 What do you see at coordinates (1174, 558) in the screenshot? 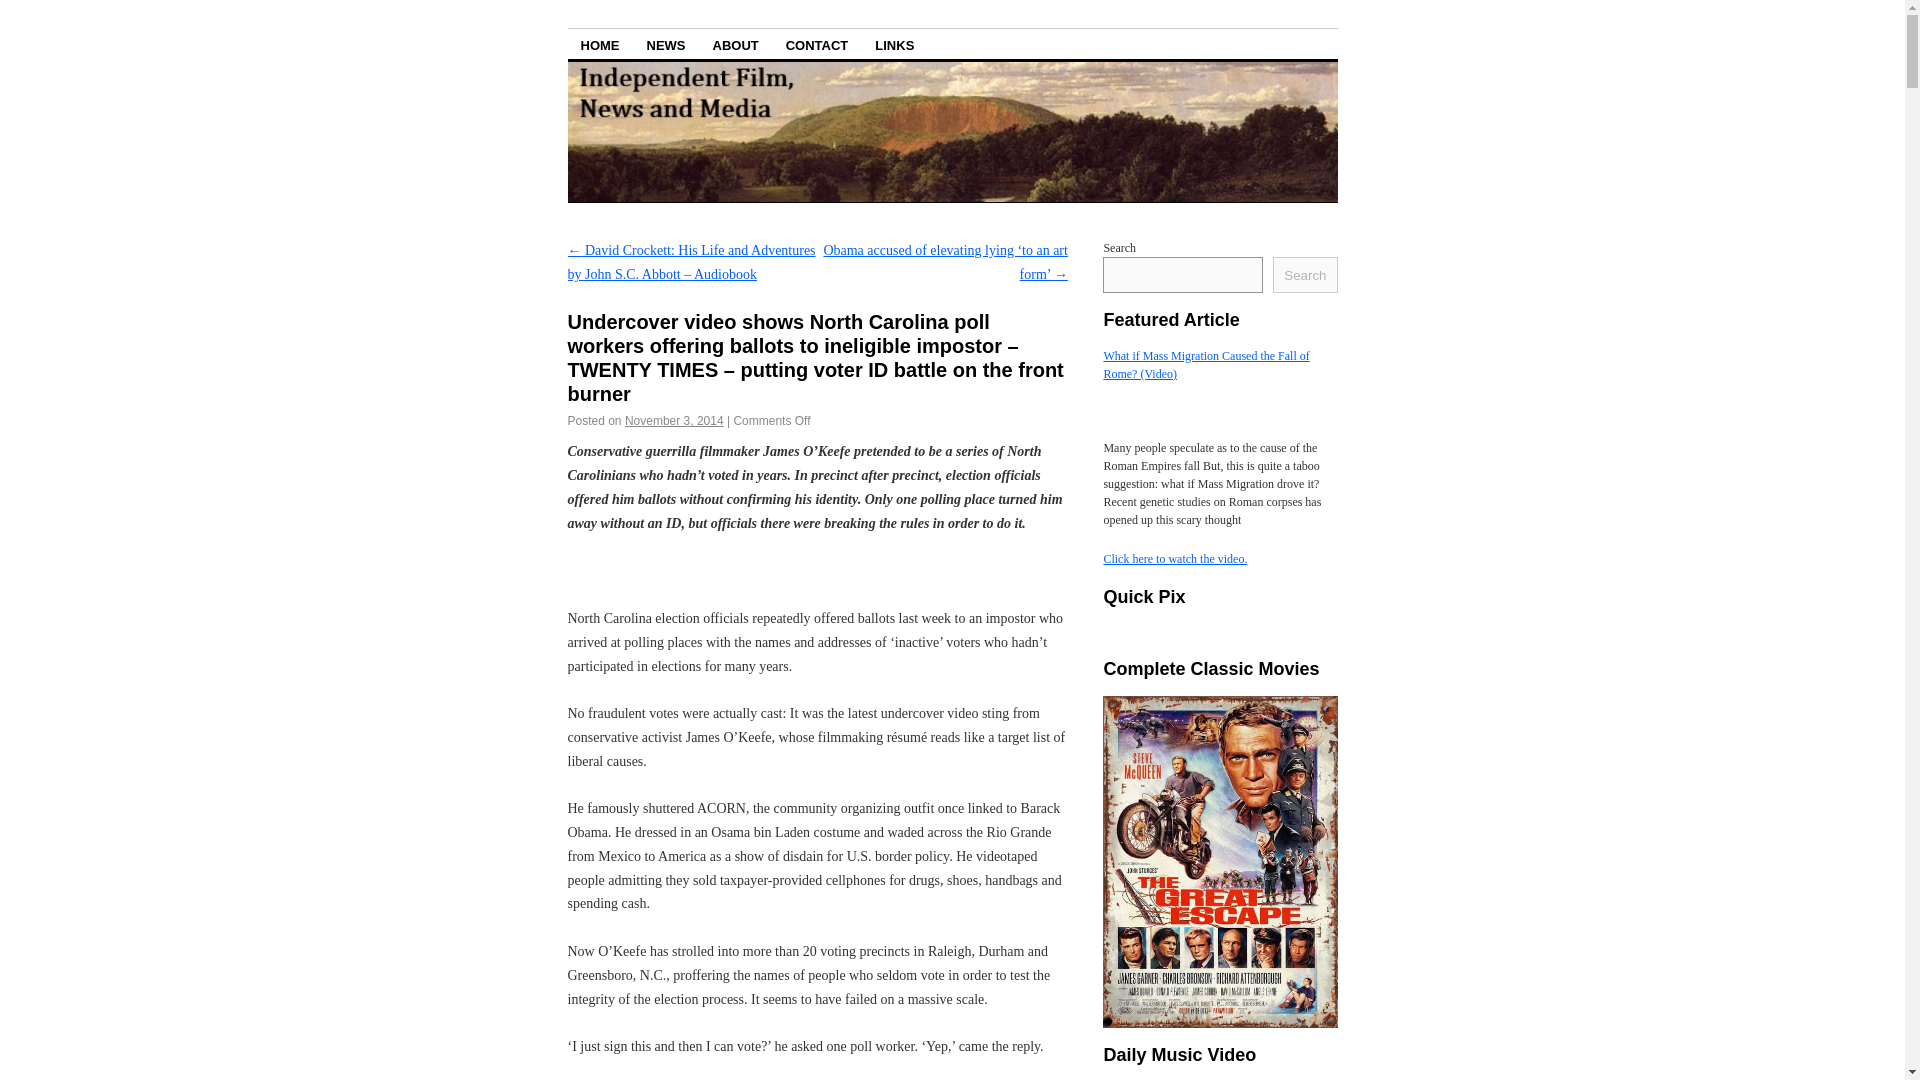
I see `Click here to watch the video.` at bounding box center [1174, 558].